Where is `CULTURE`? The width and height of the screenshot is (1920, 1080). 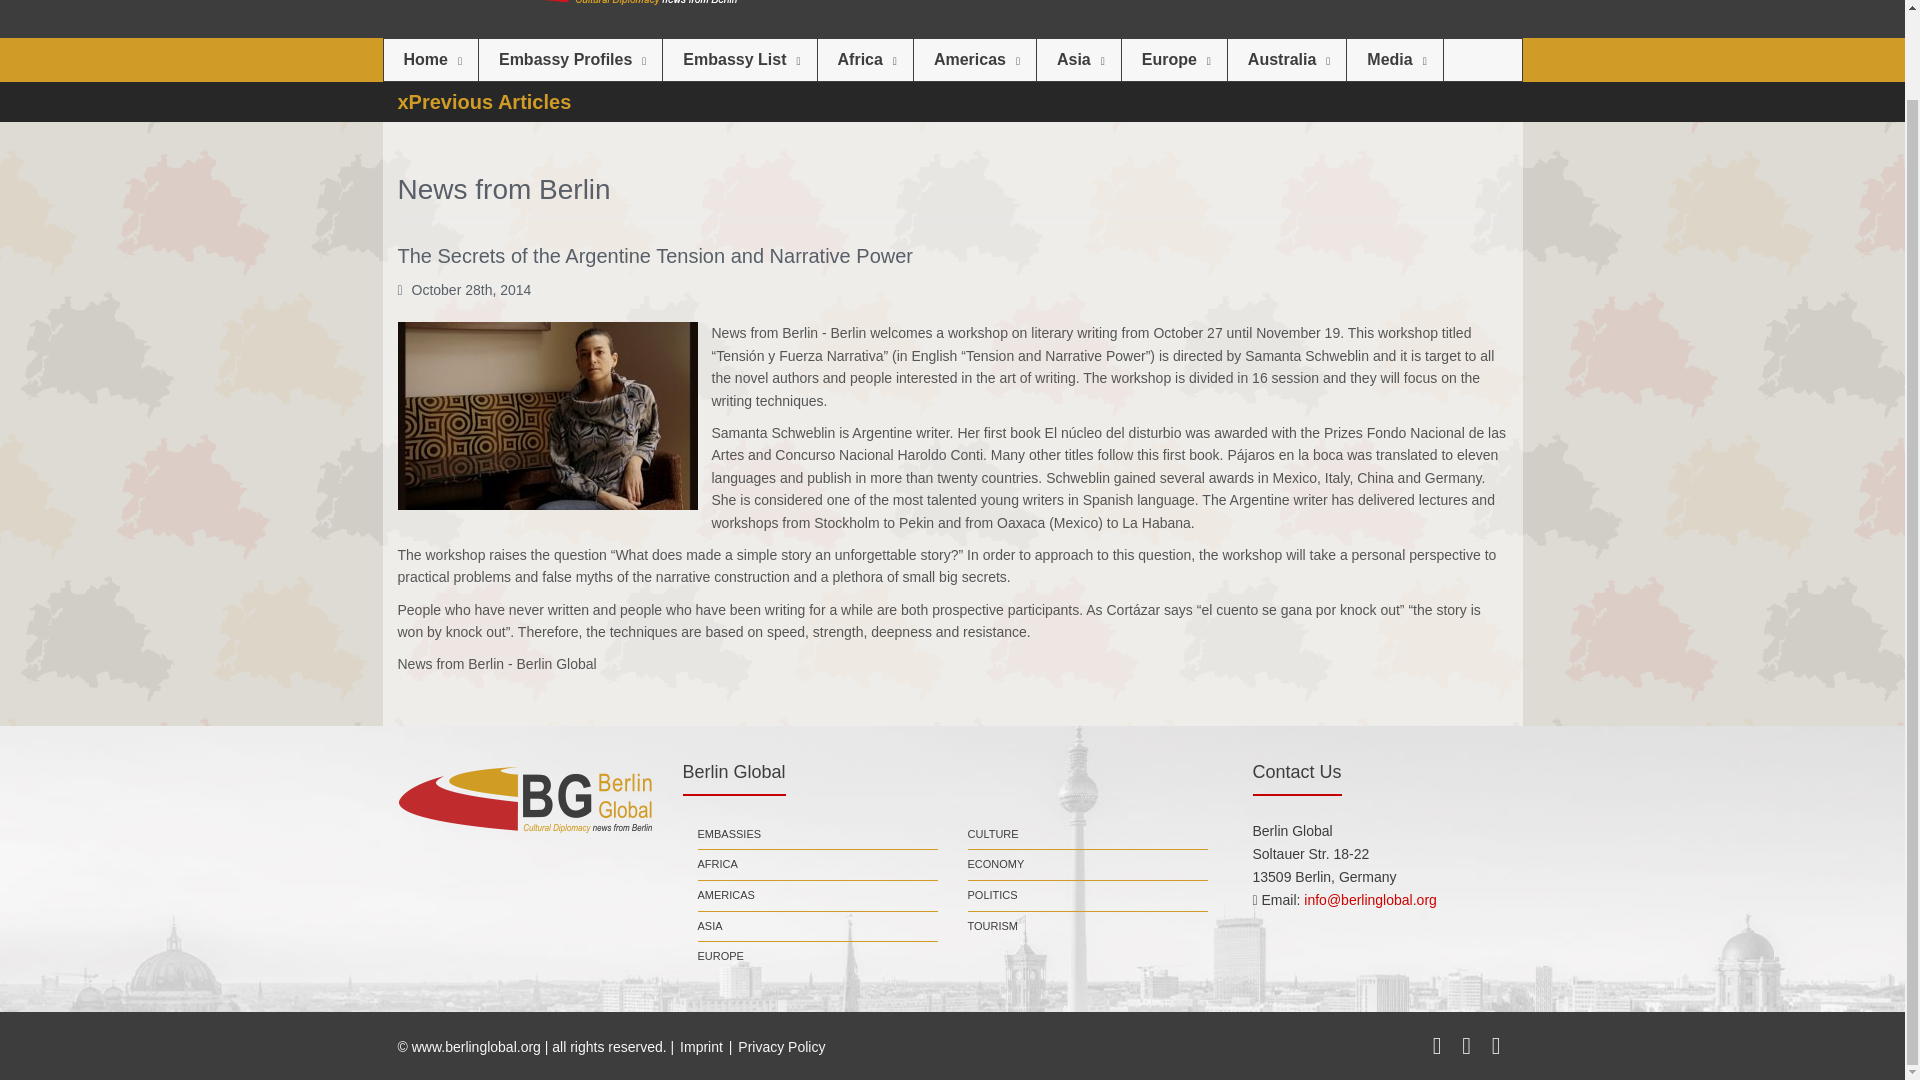 CULTURE is located at coordinates (993, 834).